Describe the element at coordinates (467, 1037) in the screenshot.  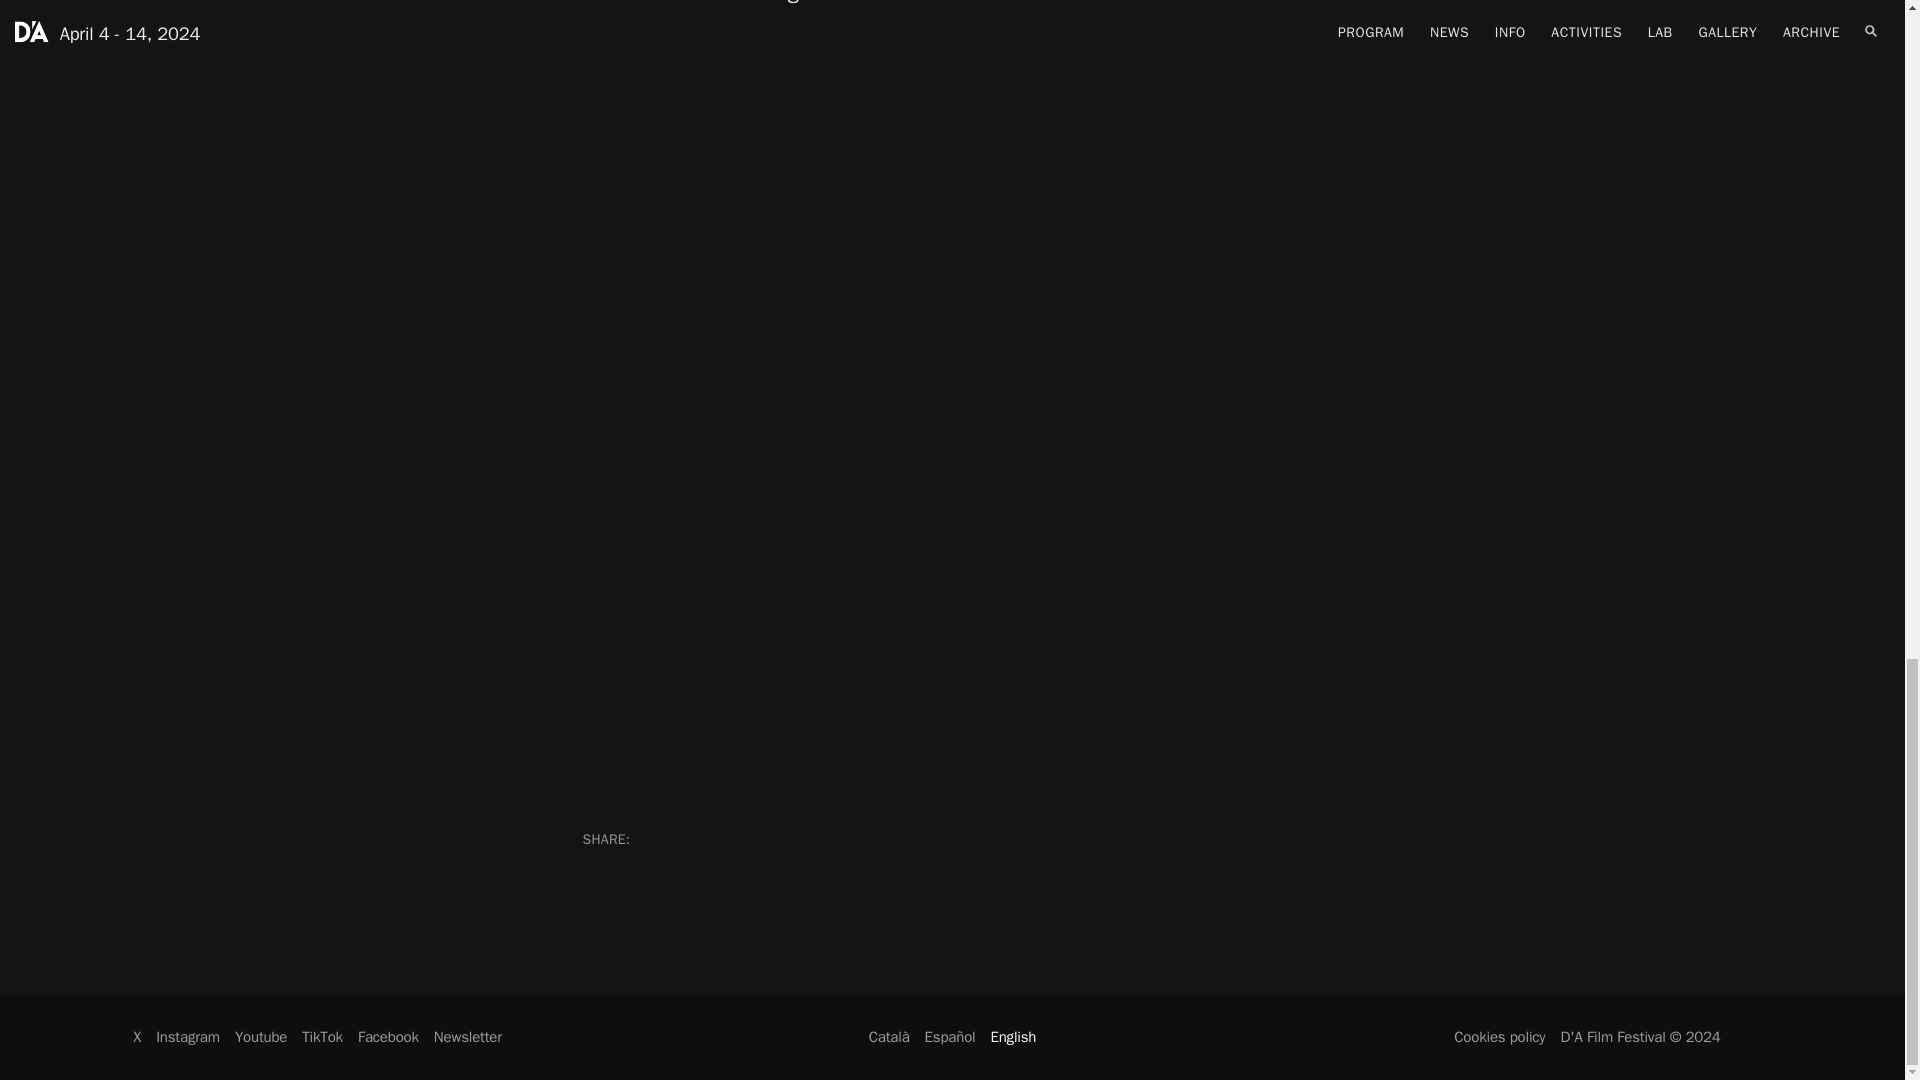
I see `Newsletter` at that location.